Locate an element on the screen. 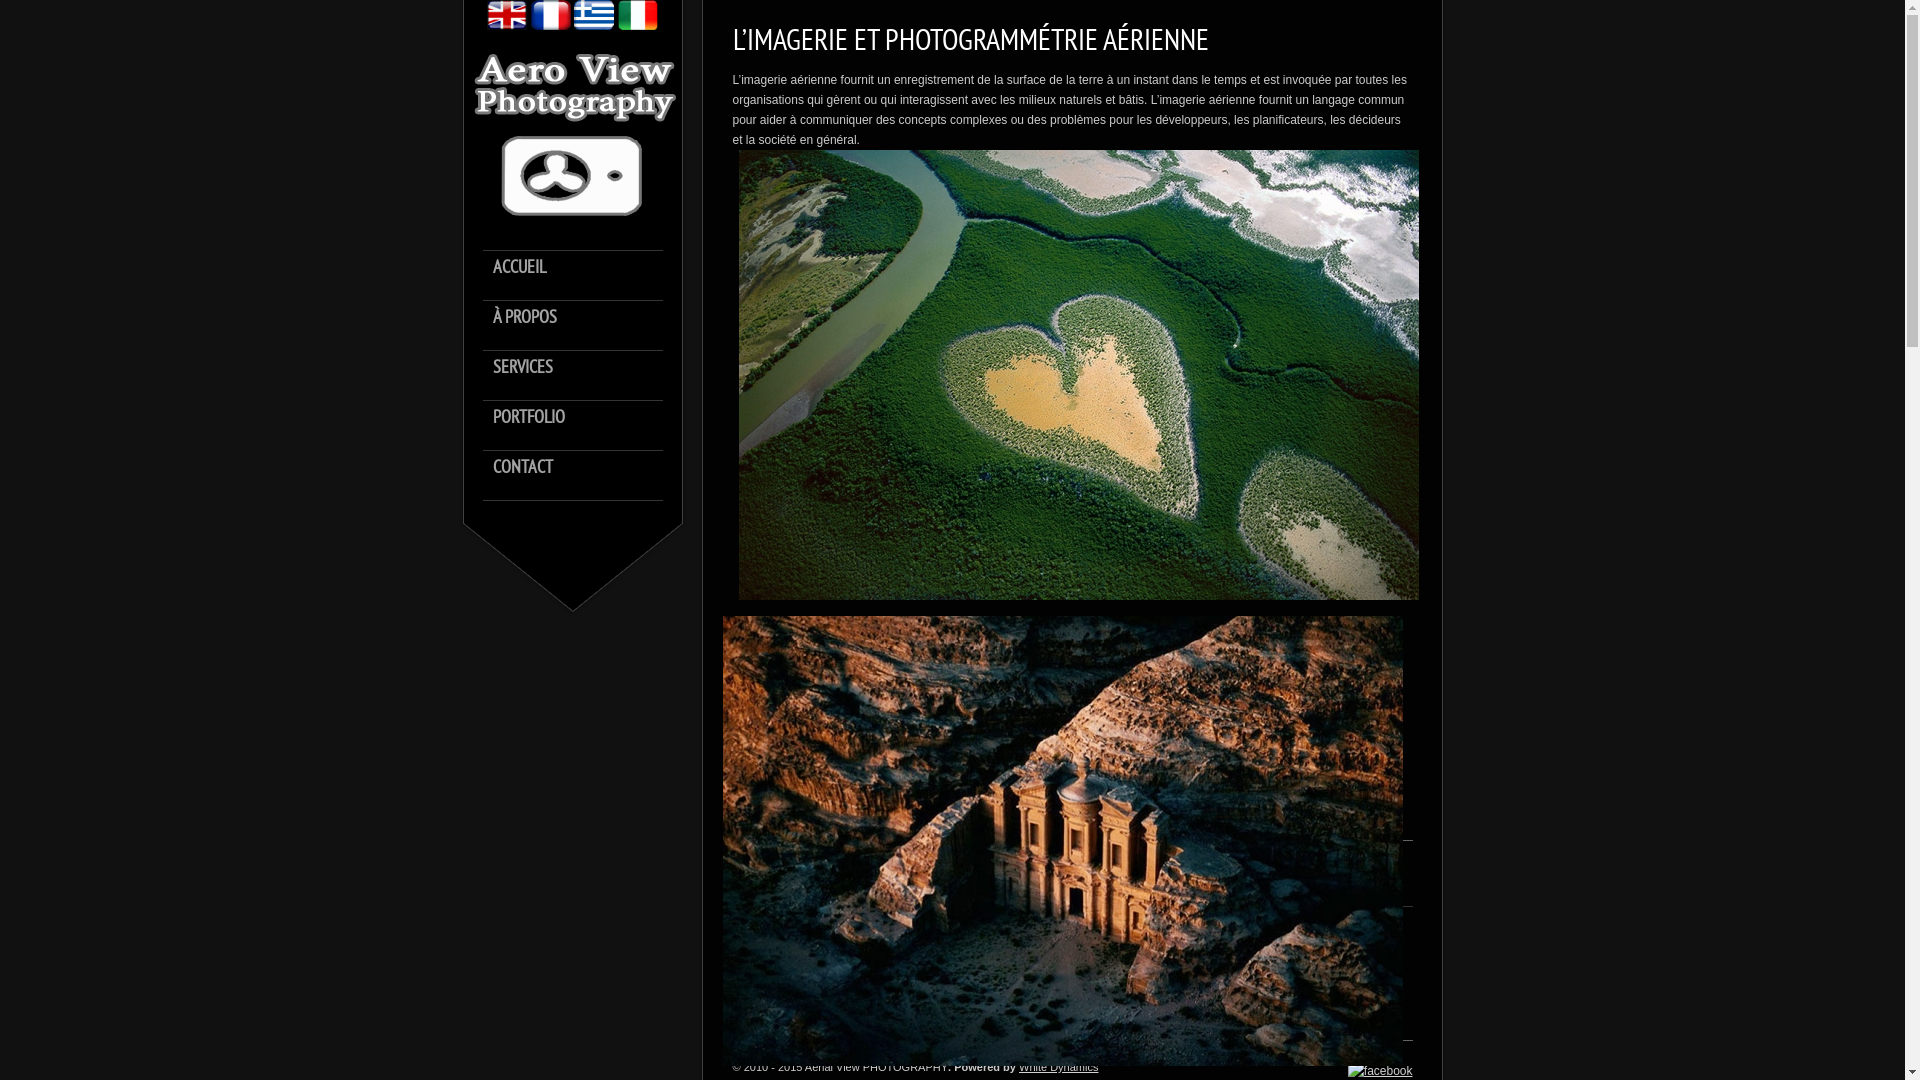 This screenshot has height=1080, width=1920. White Dynamics Portfolio is located at coordinates (1072, 984).